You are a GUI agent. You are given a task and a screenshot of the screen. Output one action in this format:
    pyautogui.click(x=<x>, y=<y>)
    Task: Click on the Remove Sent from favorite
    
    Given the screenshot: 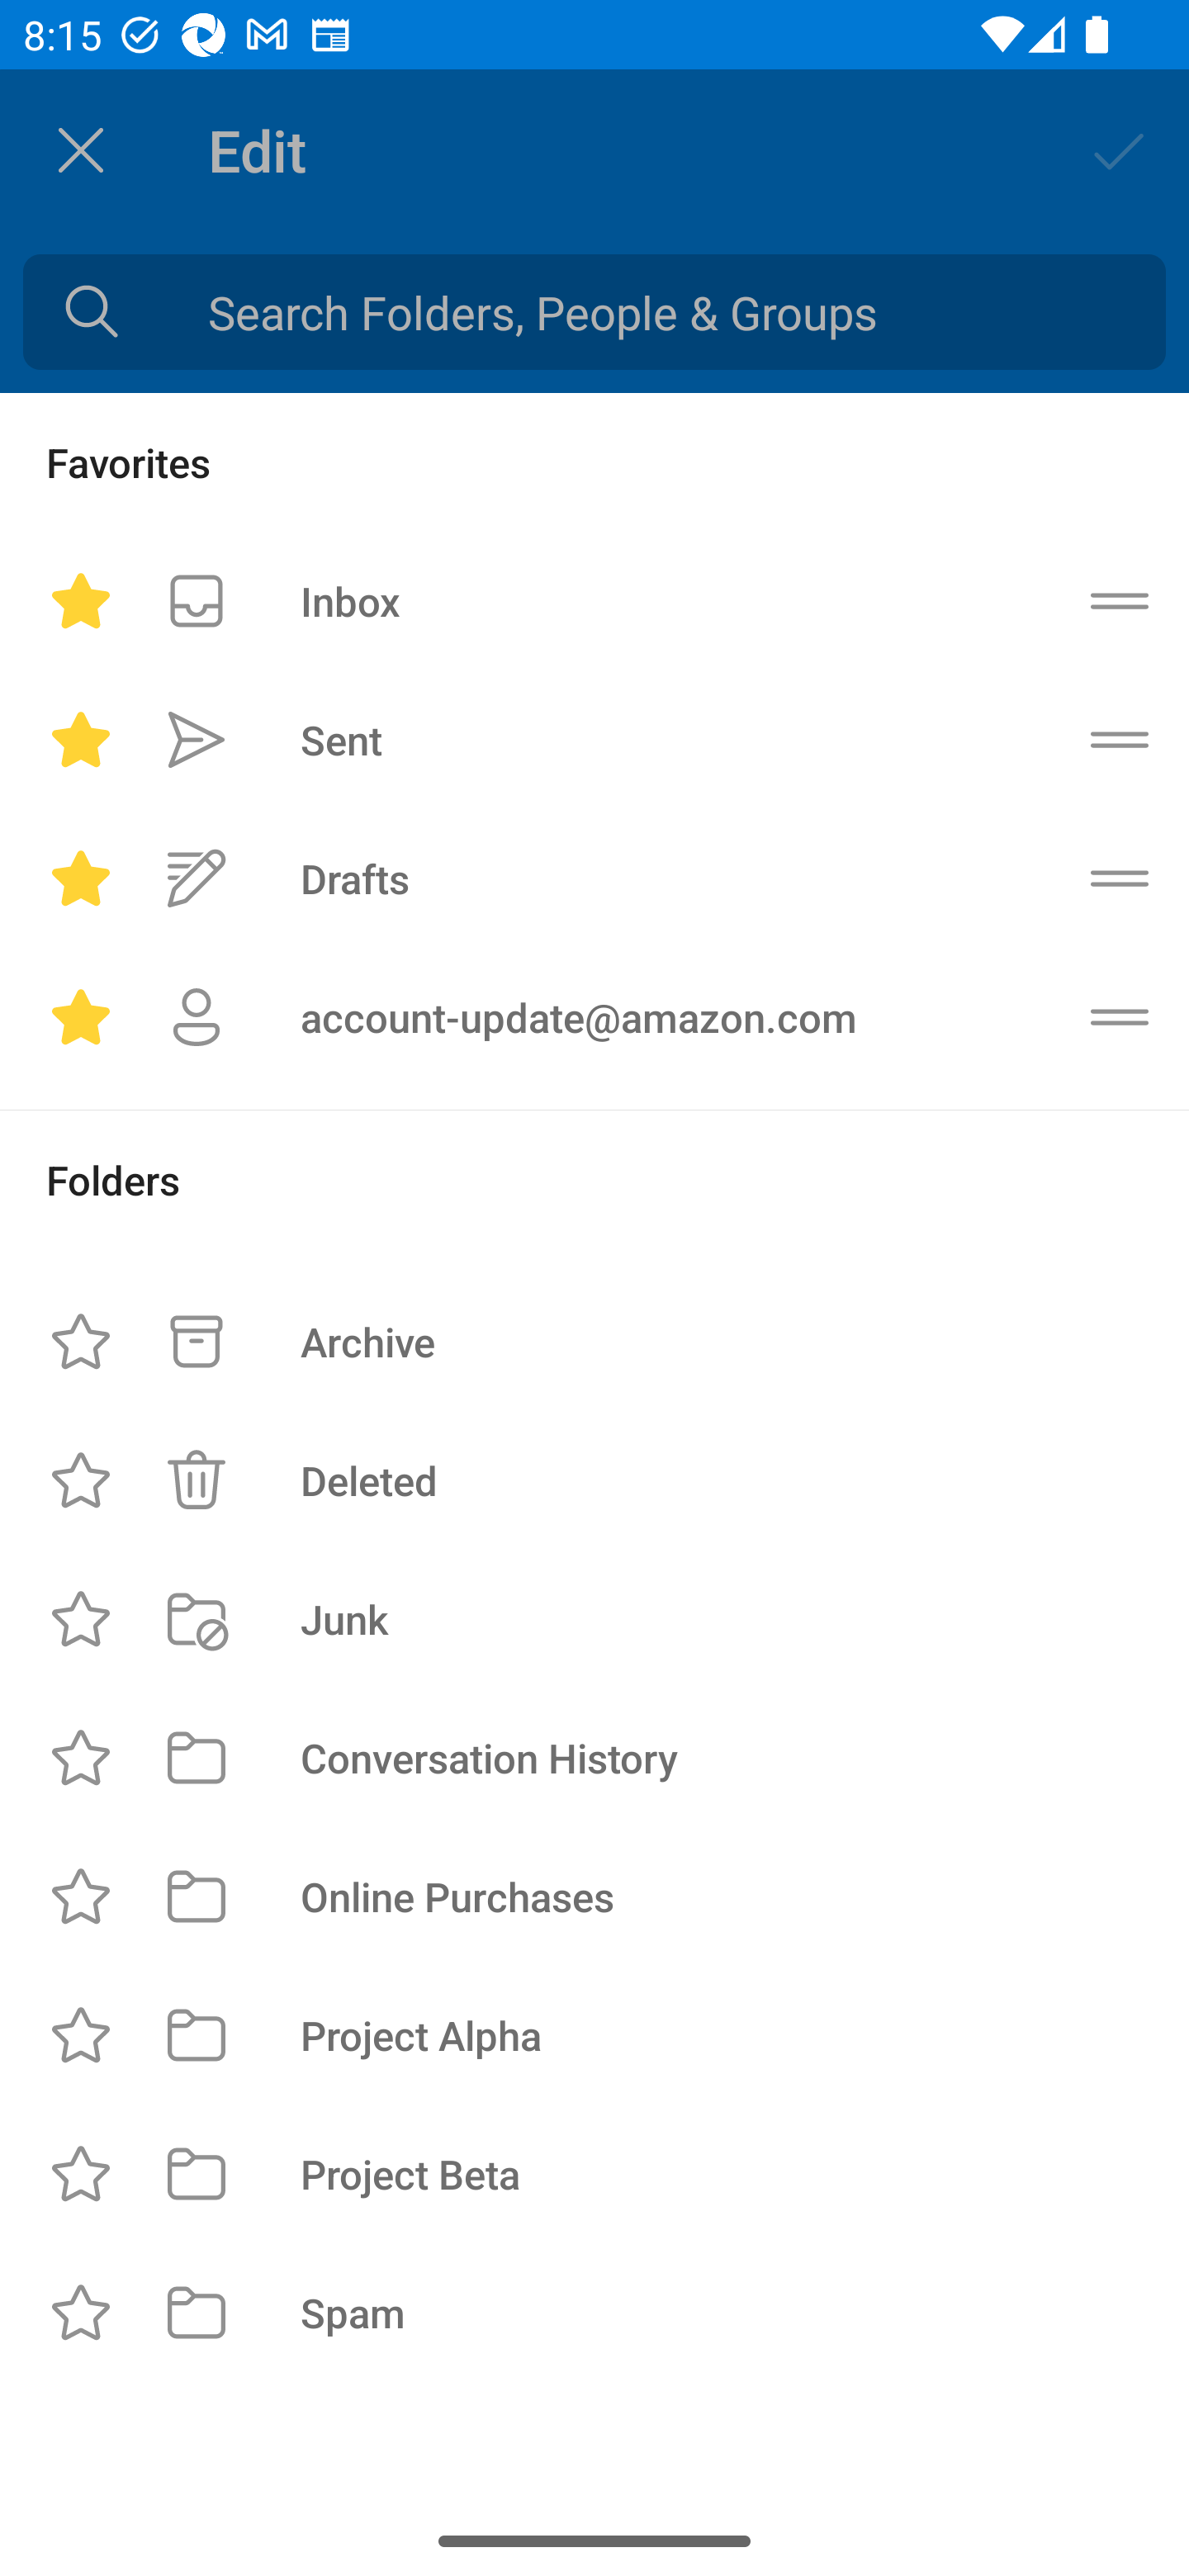 What is the action you would take?
    pyautogui.click(x=81, y=739)
    